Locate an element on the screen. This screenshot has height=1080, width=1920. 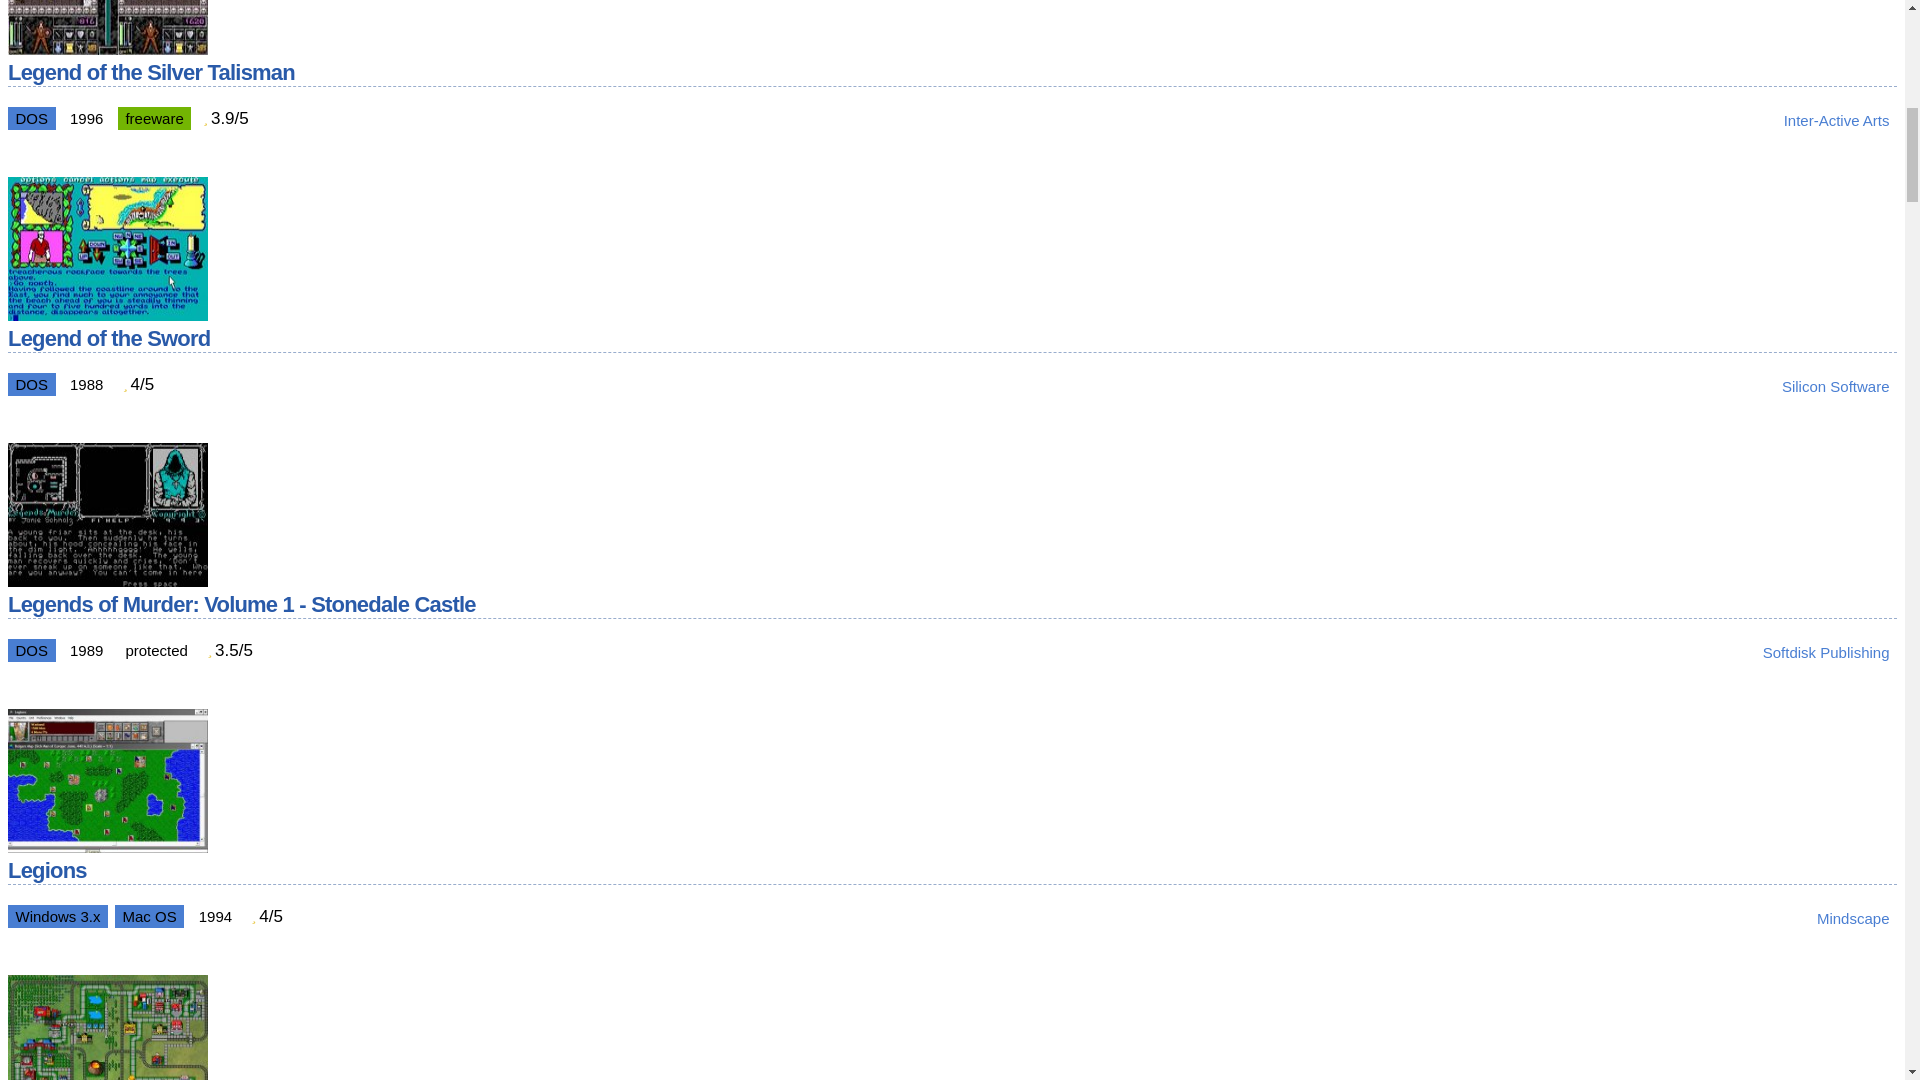
Legions is located at coordinates (107, 848).